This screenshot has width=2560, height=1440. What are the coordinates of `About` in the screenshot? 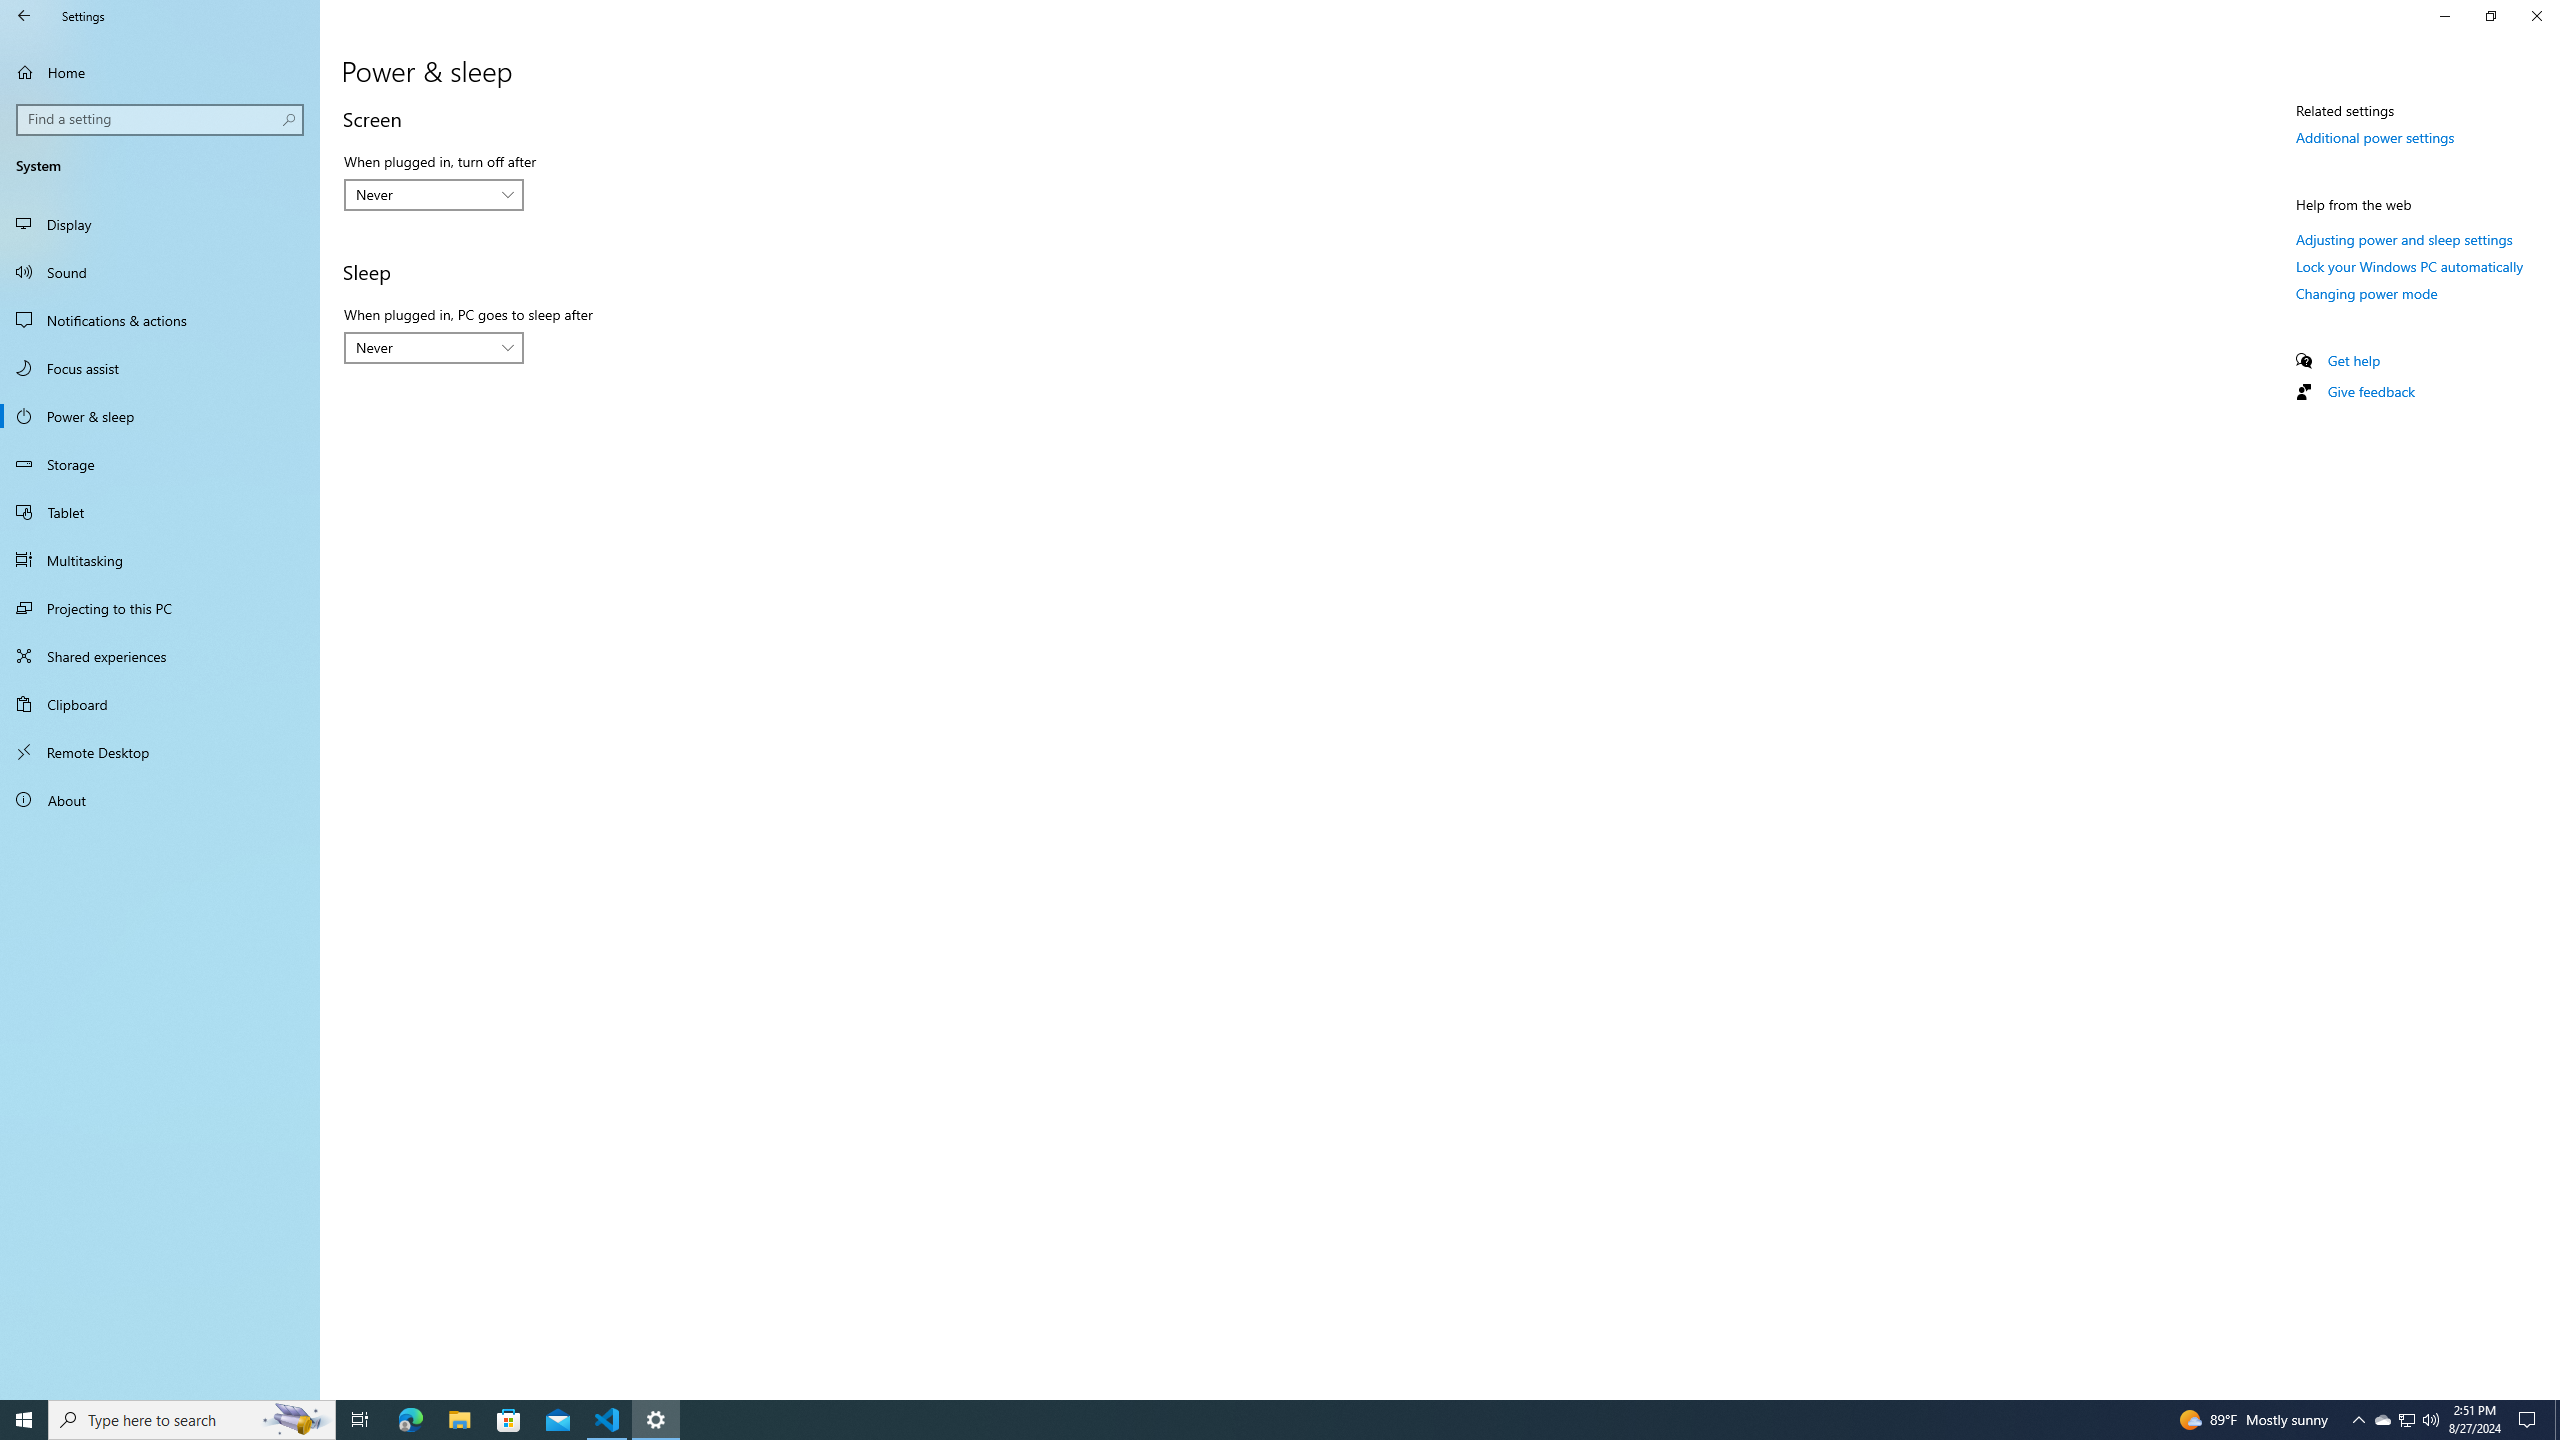 It's located at (160, 800).